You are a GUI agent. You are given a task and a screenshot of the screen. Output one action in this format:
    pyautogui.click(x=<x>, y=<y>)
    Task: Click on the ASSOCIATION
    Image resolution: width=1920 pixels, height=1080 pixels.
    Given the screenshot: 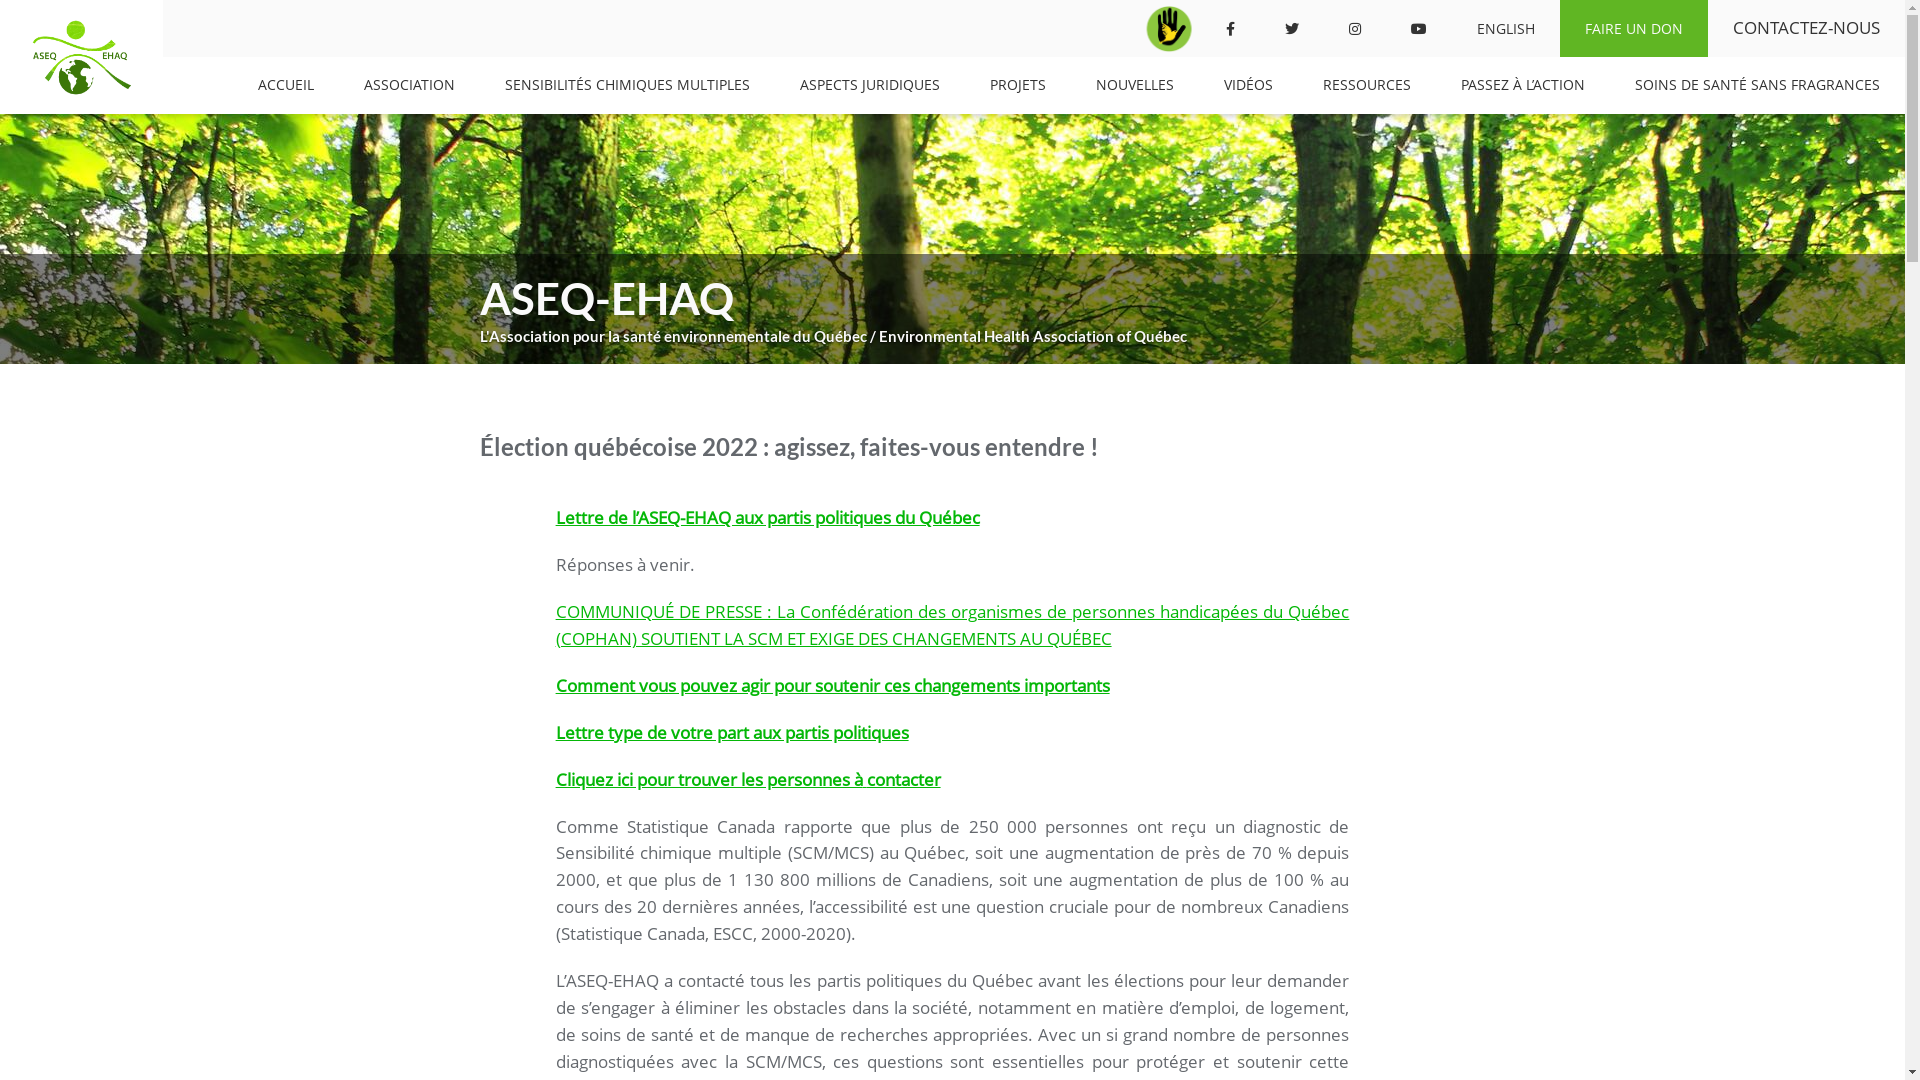 What is the action you would take?
    pyautogui.click(x=410, y=86)
    